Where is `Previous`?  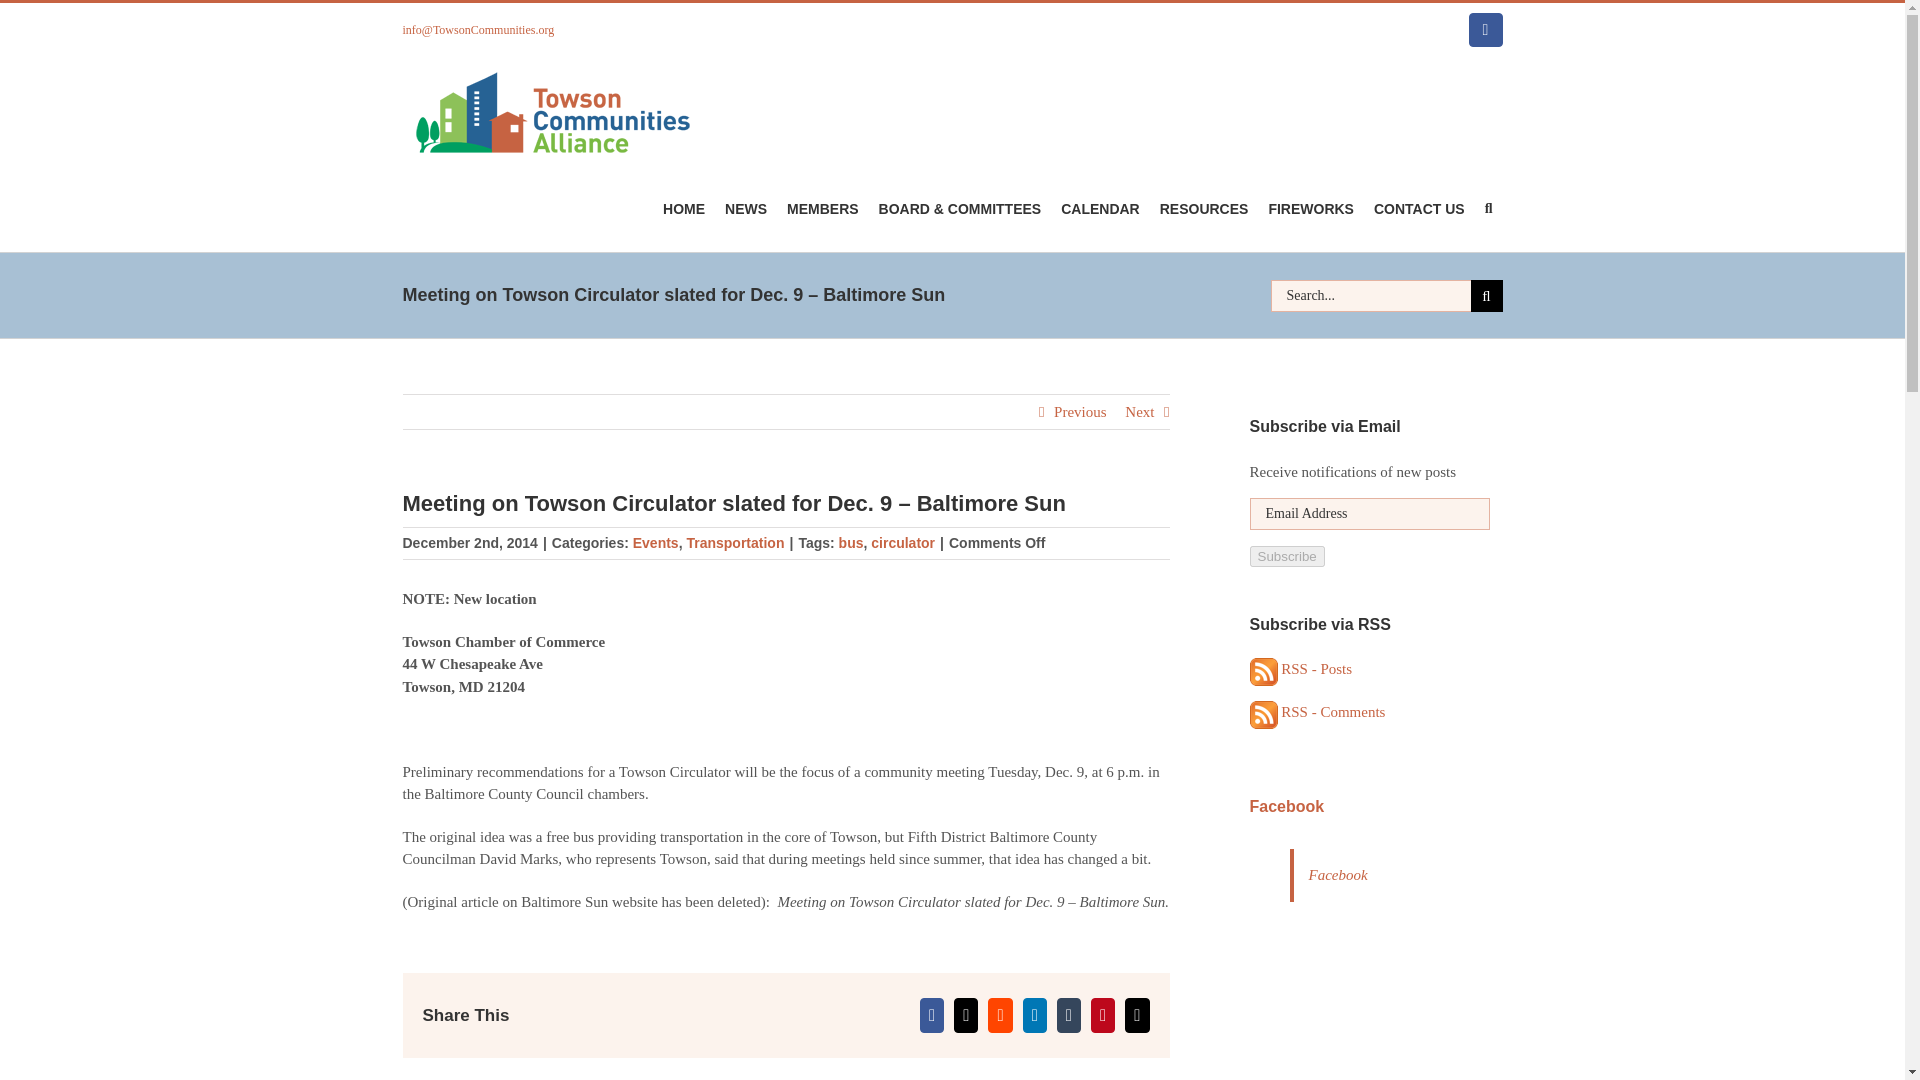
Previous is located at coordinates (1080, 412).